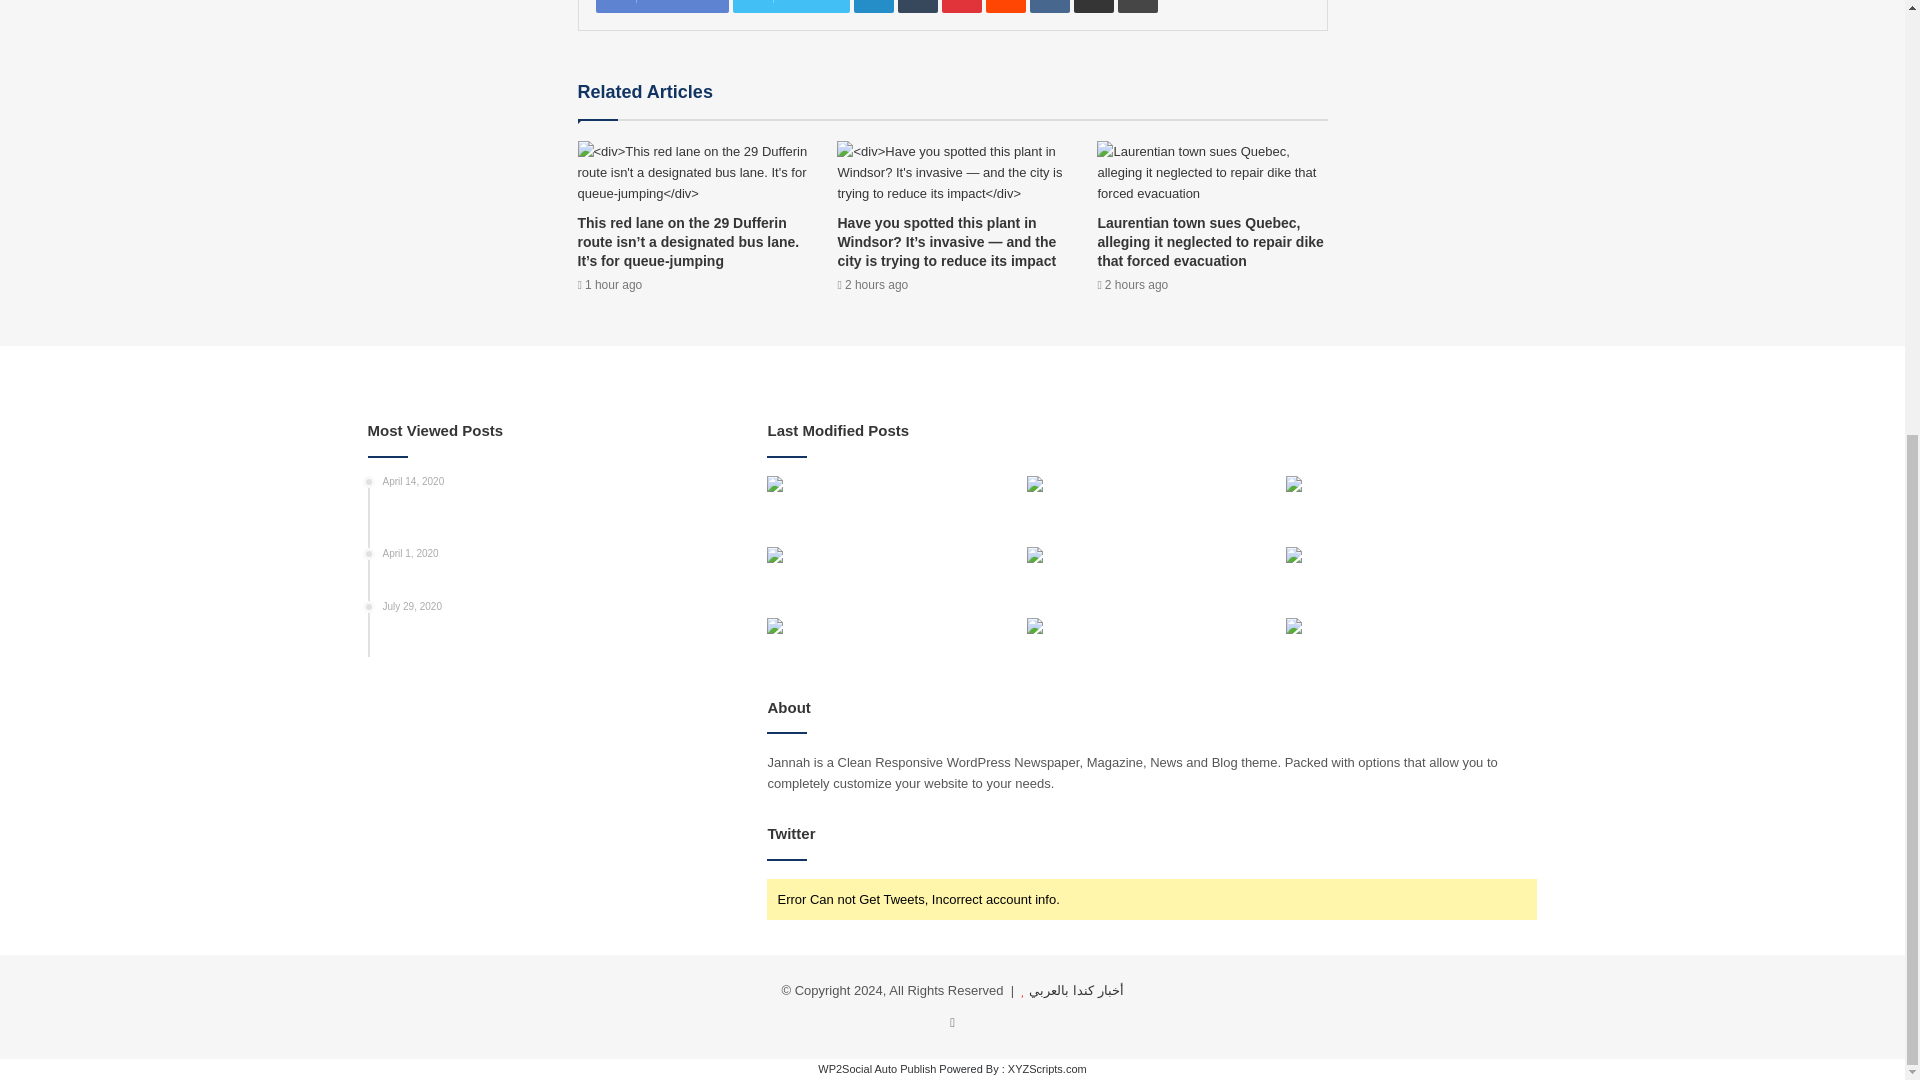 This screenshot has height=1080, width=1920. I want to click on Reddit, so click(1006, 6).